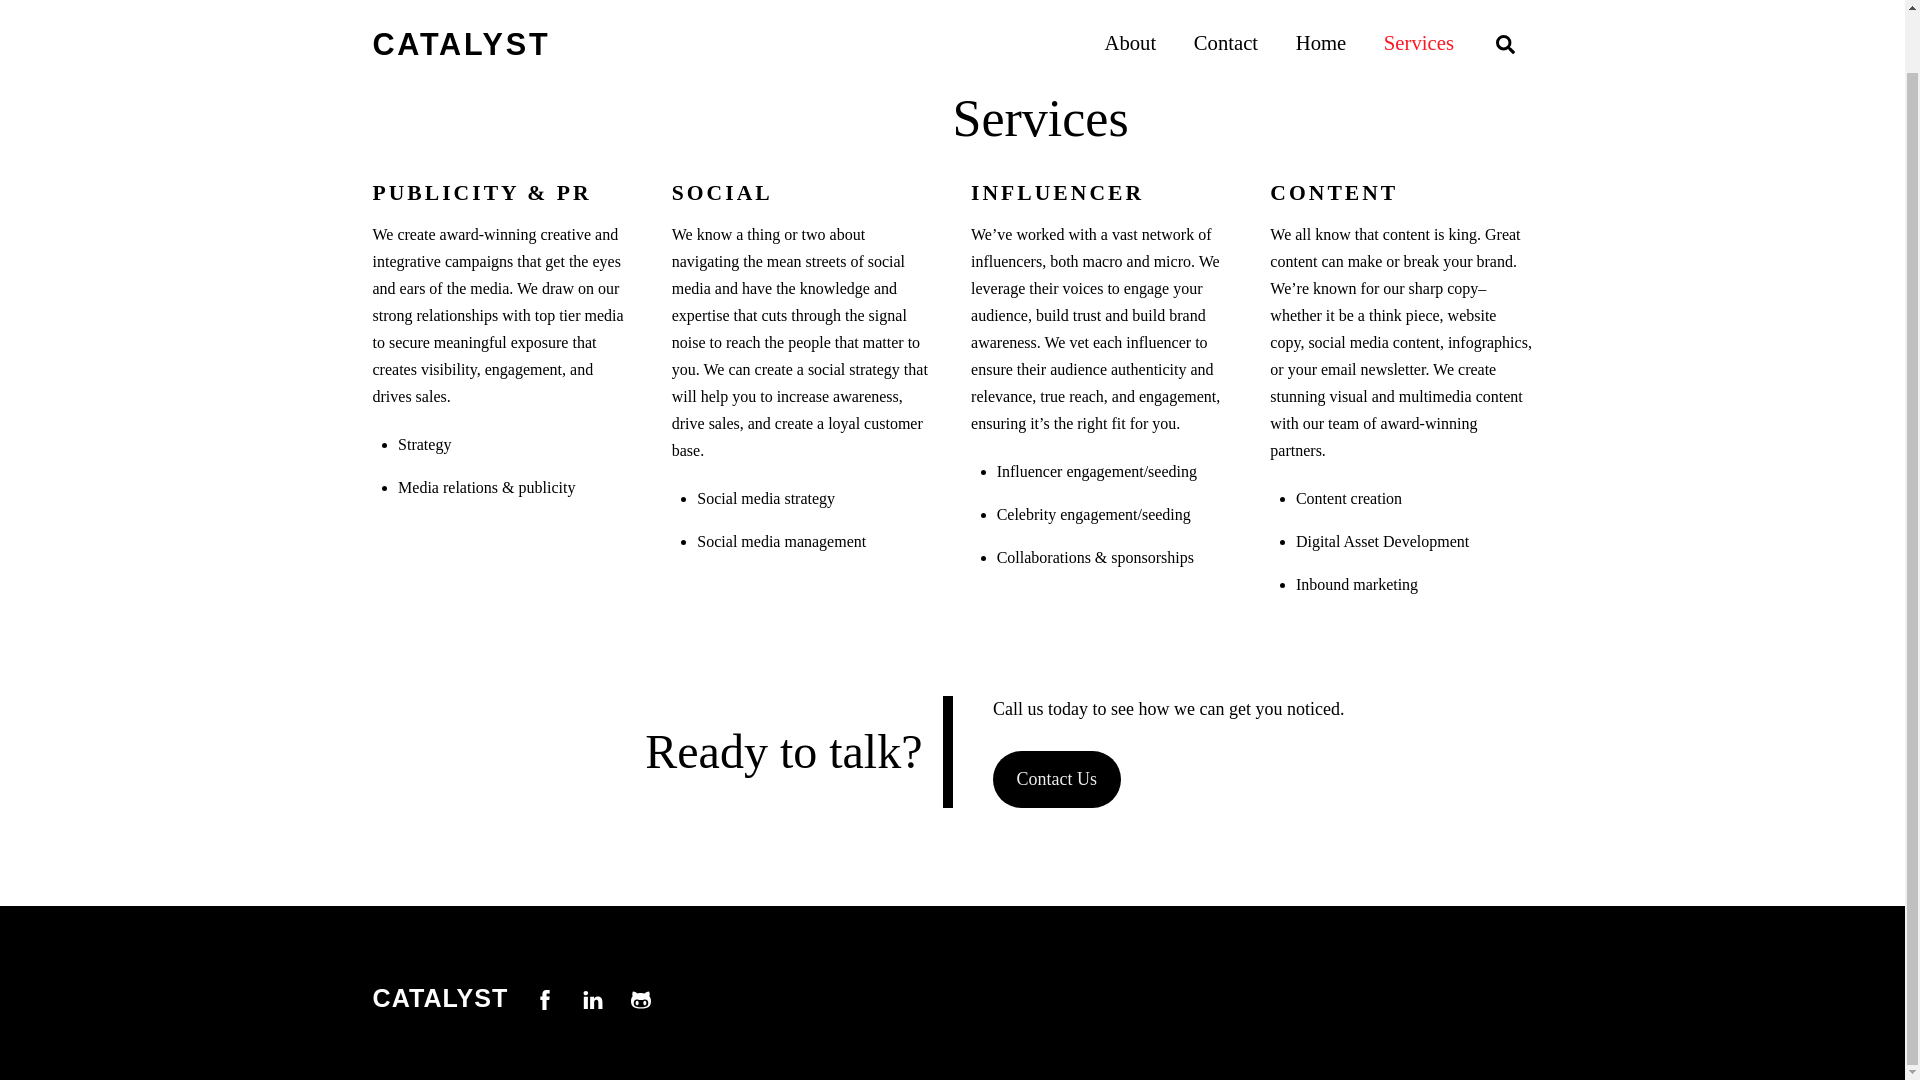  What do you see at coordinates (1320, 3) in the screenshot?
I see `Search` at bounding box center [1320, 3].